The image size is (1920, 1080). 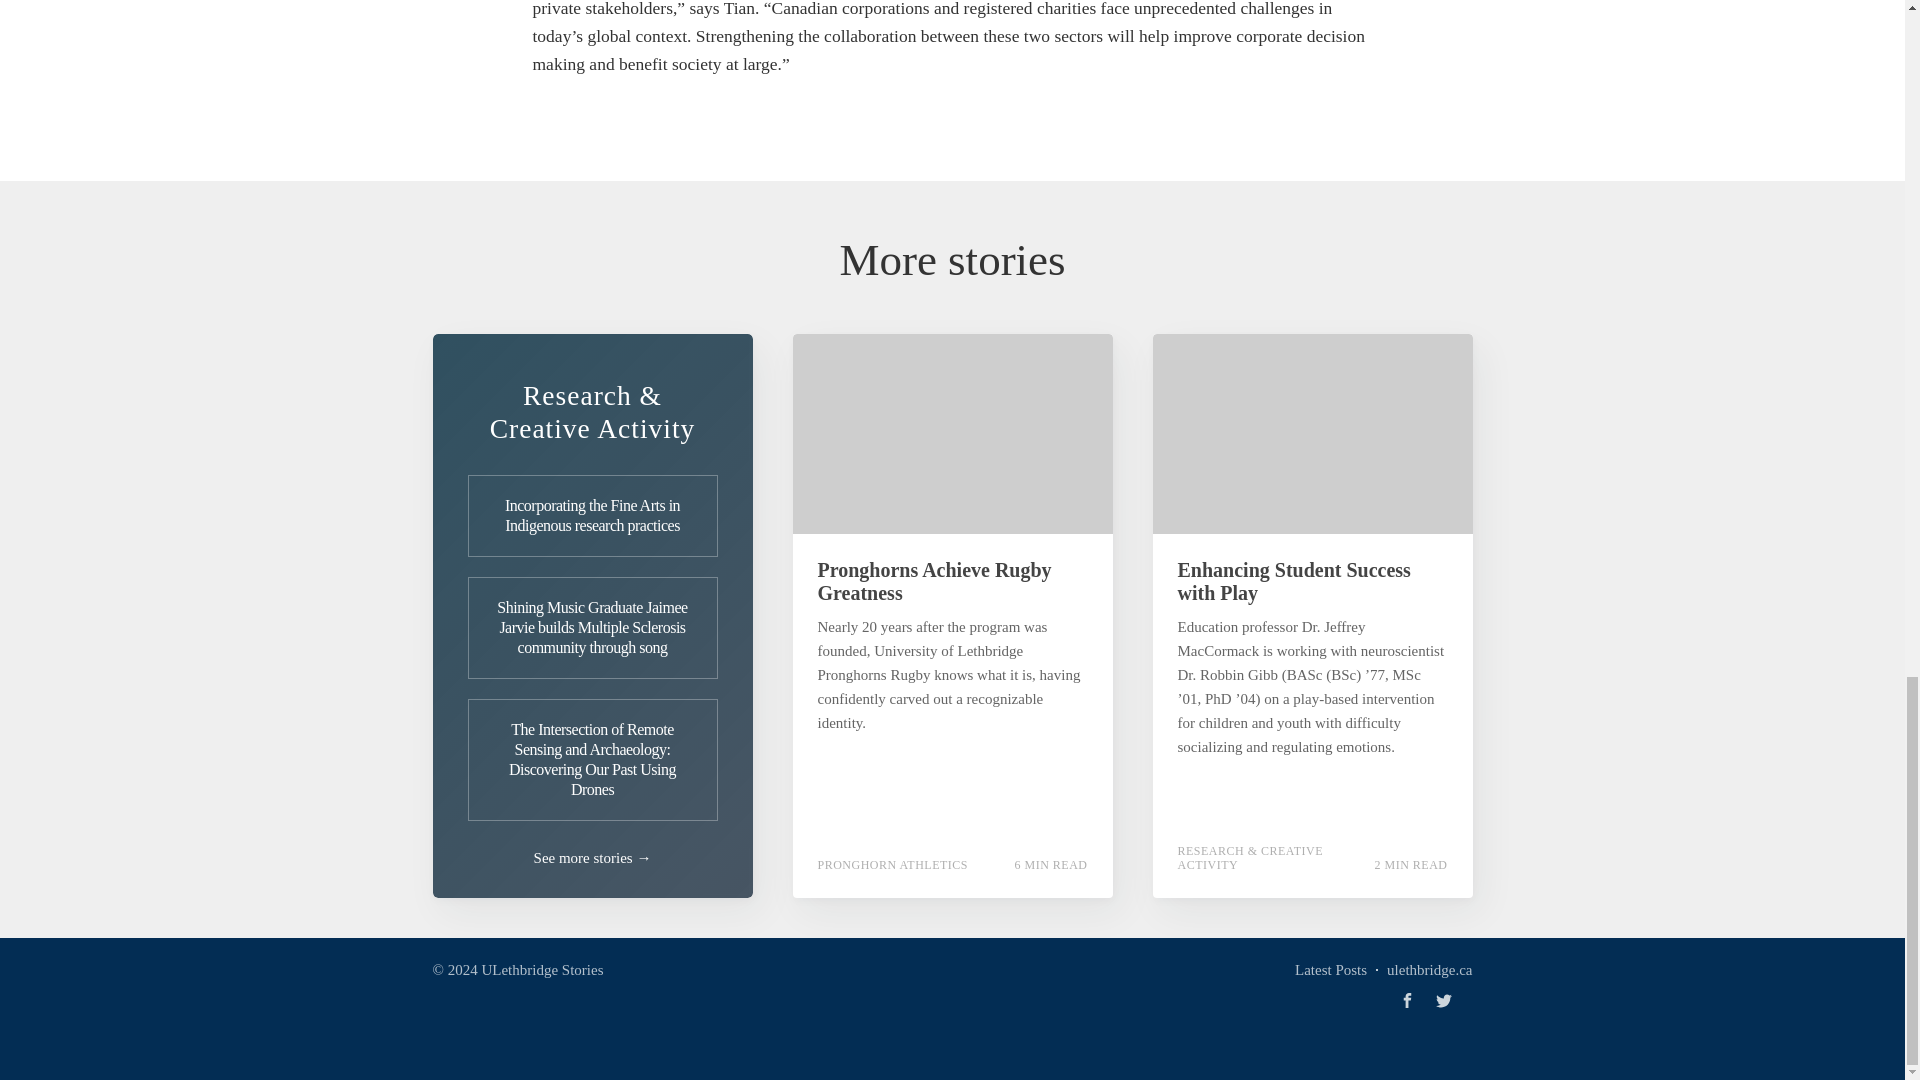 What do you see at coordinates (542, 970) in the screenshot?
I see `ULethbridge Stories` at bounding box center [542, 970].